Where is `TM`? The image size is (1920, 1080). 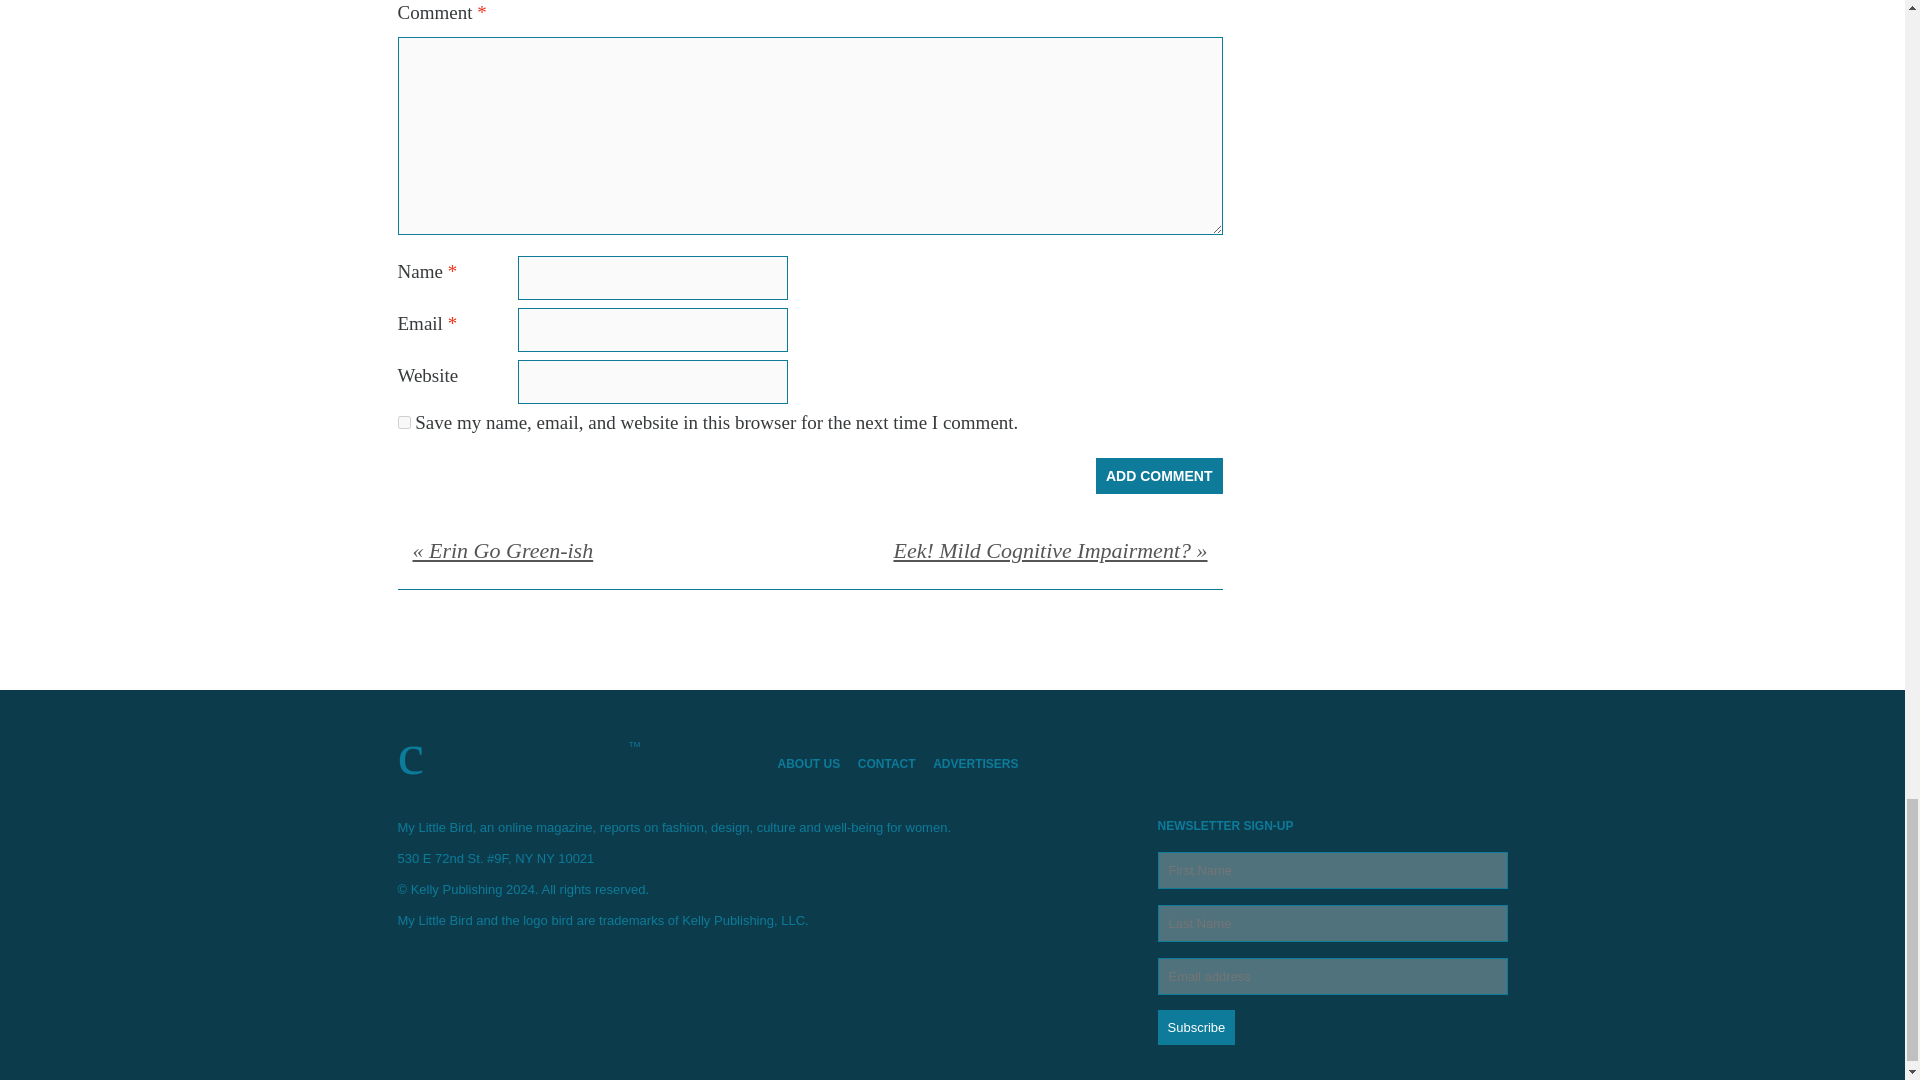 TM is located at coordinates (572, 754).